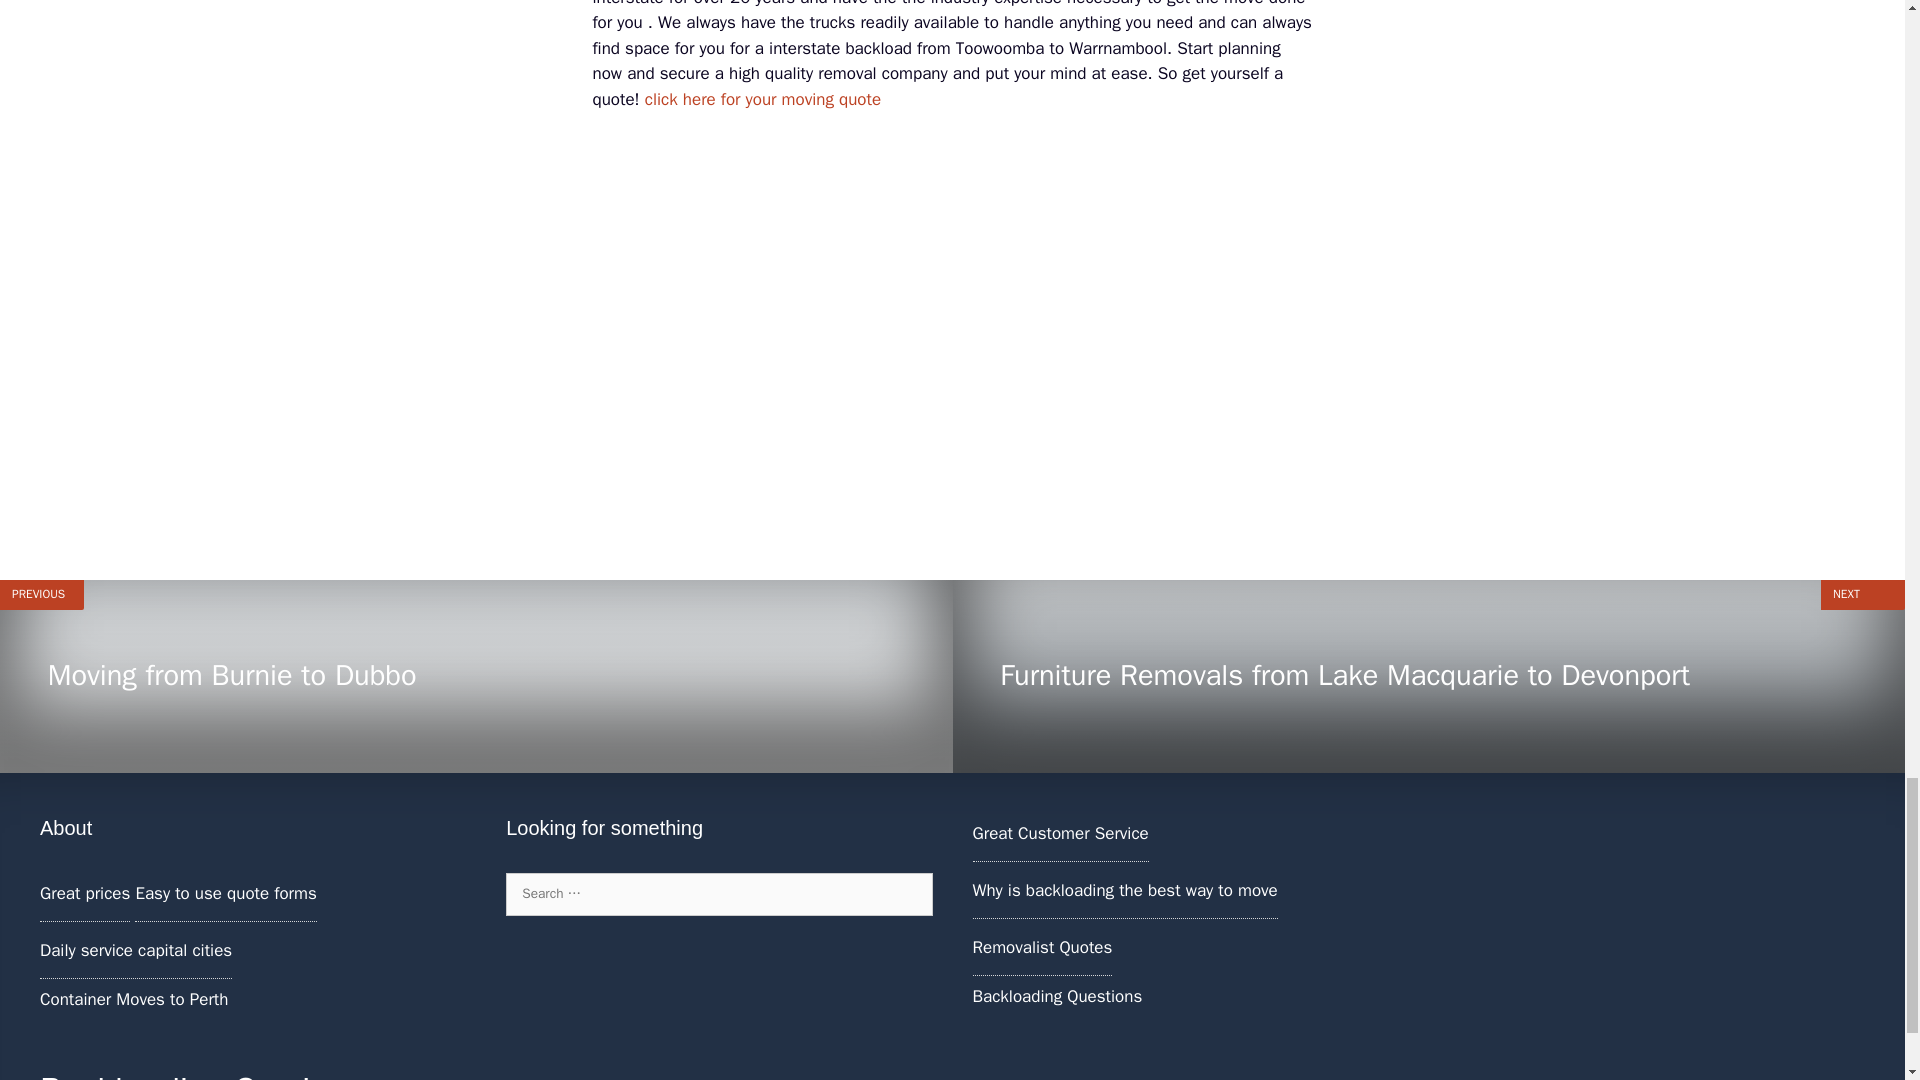 The height and width of the screenshot is (1080, 1920). Describe the element at coordinates (476, 676) in the screenshot. I see `Removalist Quotes` at that location.